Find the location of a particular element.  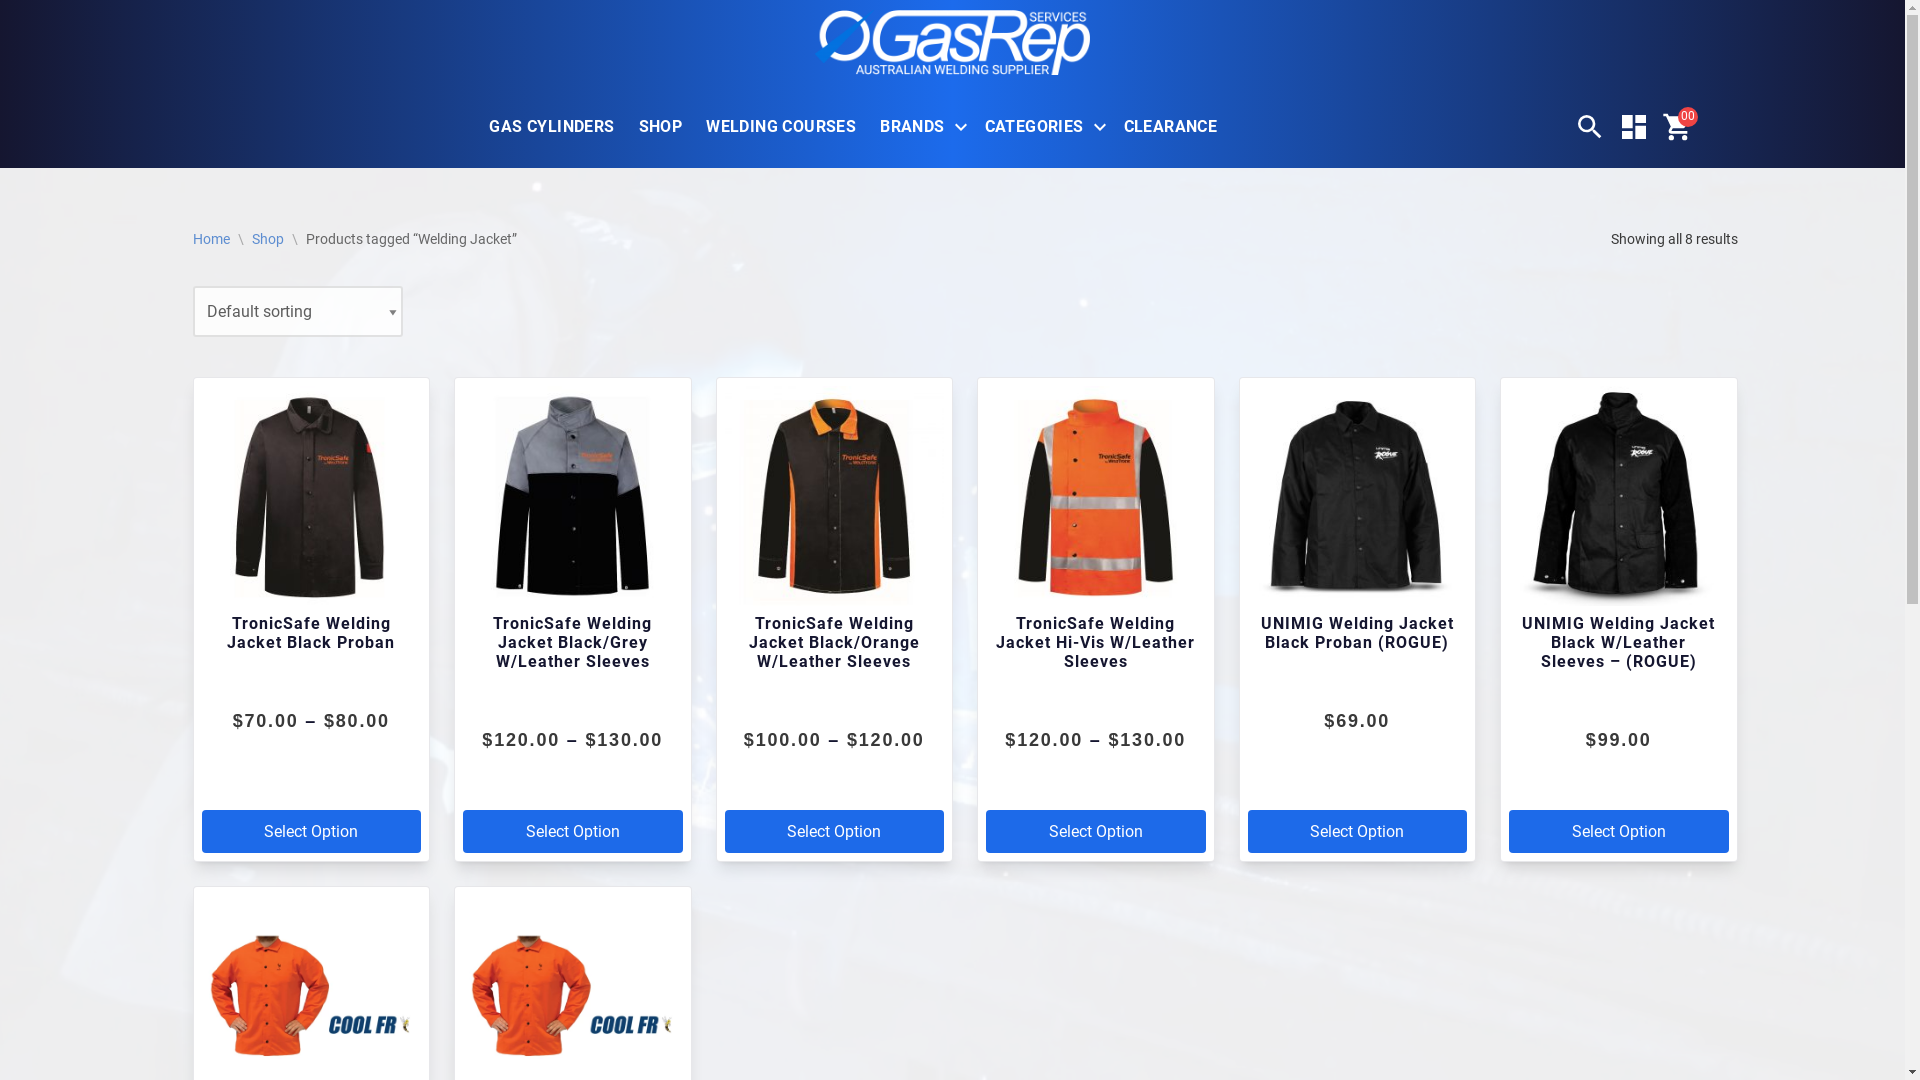

Shop is located at coordinates (268, 239).